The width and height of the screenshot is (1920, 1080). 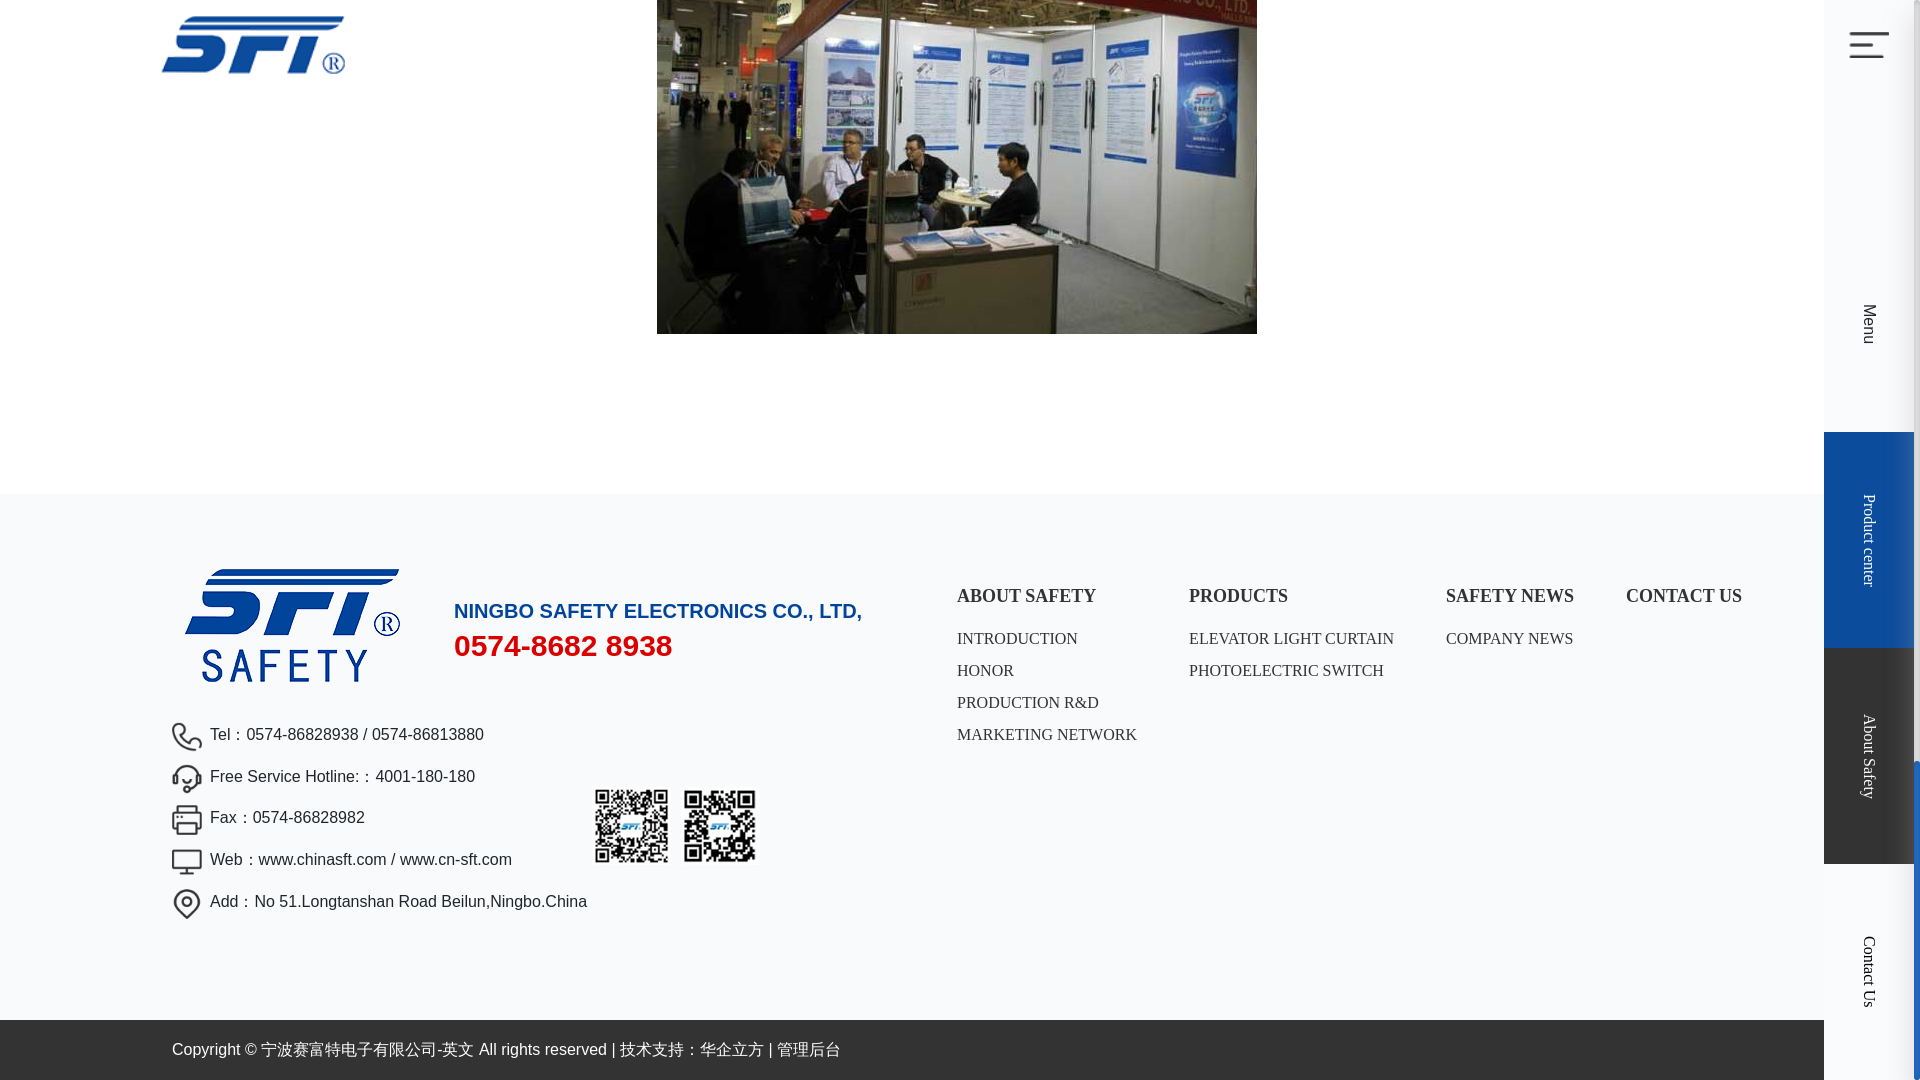 I want to click on MARKETING NETWORK, so click(x=1046, y=734).